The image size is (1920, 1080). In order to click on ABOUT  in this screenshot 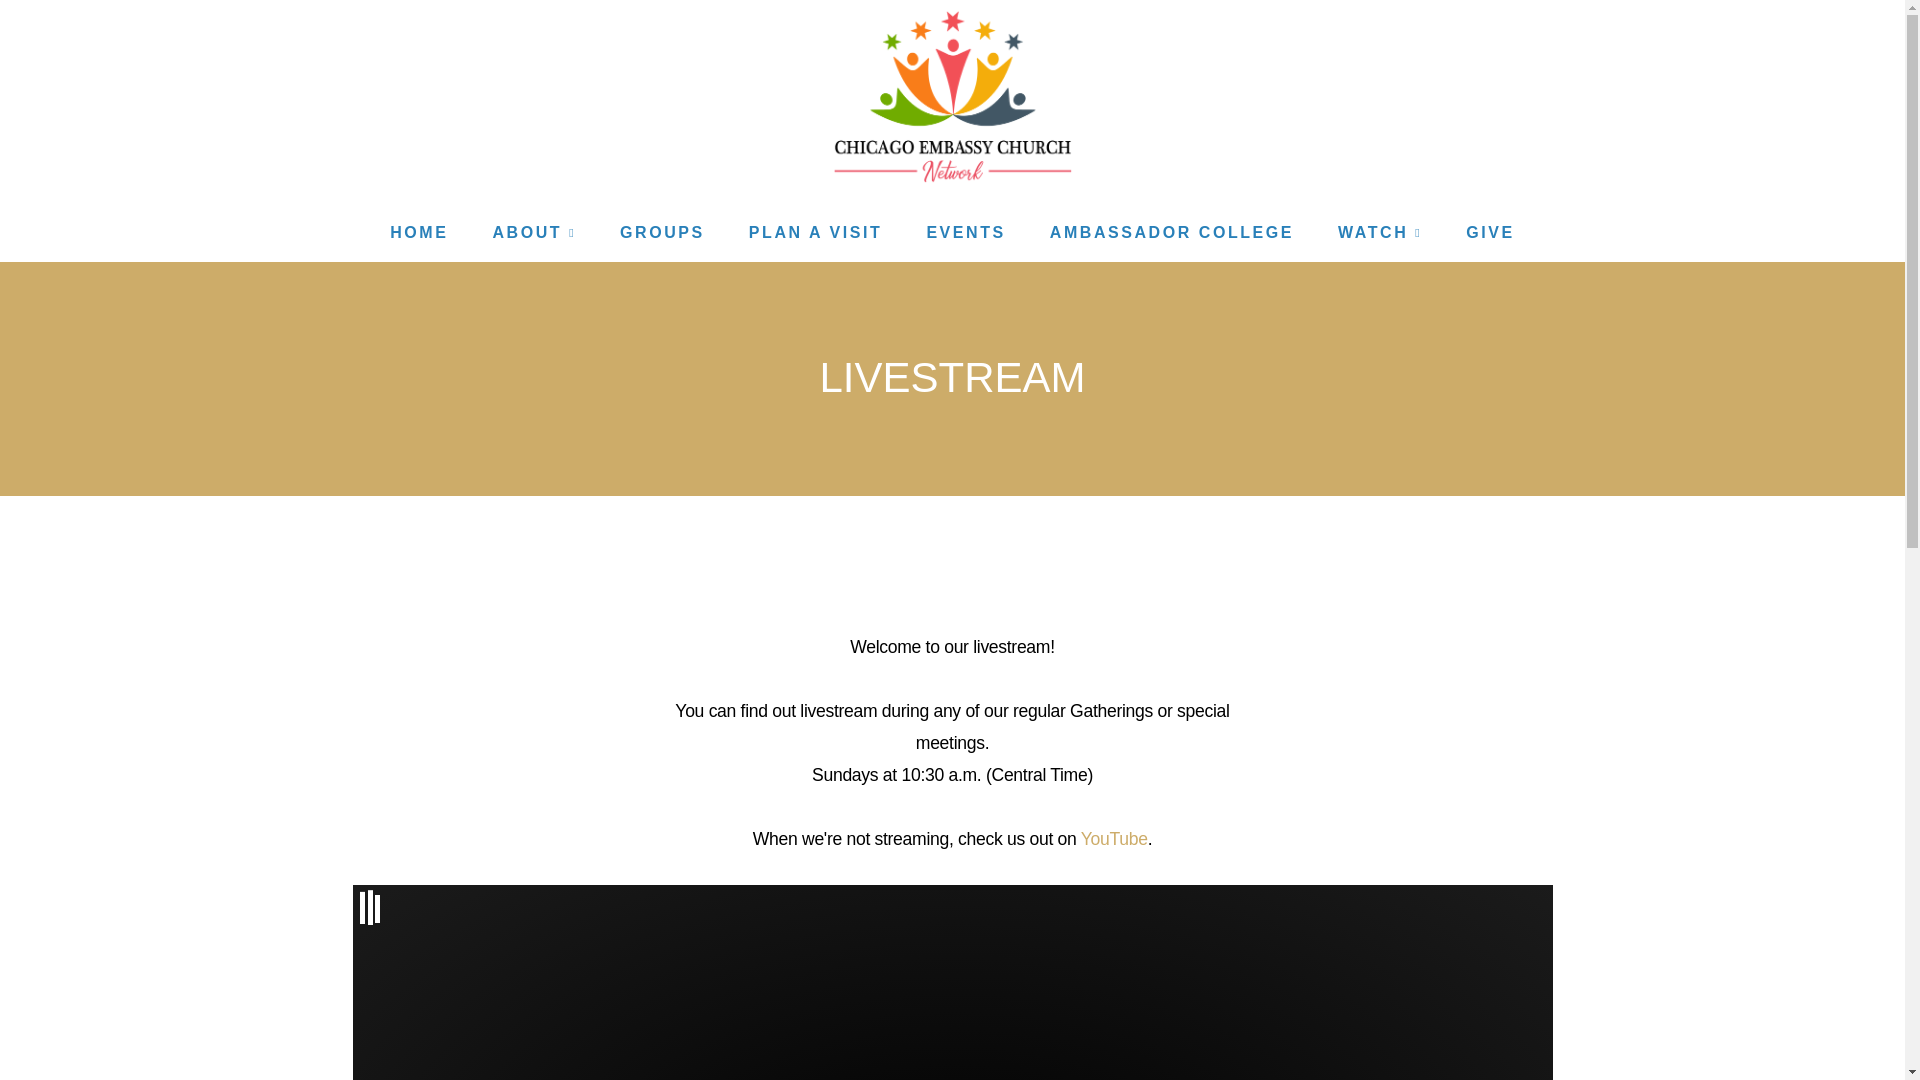, I will do `click(534, 232)`.